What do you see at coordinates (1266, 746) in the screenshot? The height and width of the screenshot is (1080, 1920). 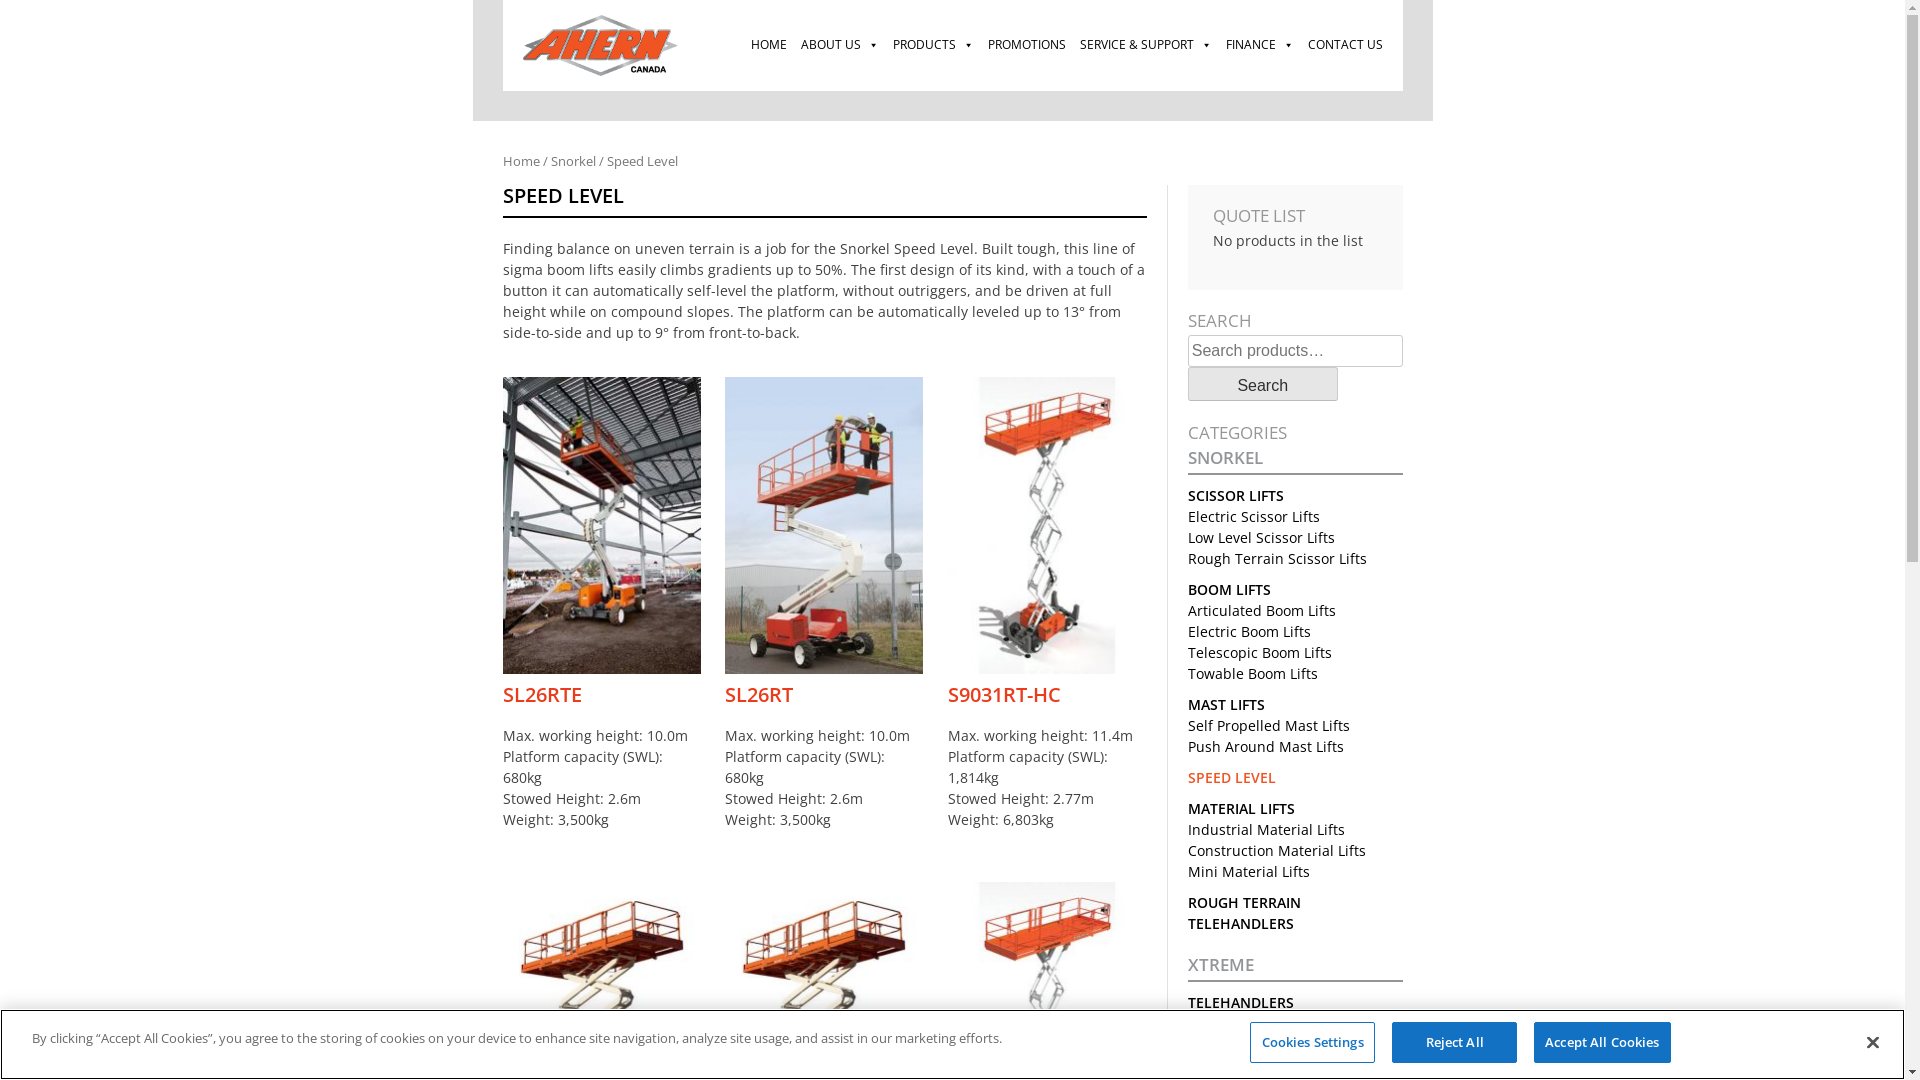 I see `Push Around Mast Lifts` at bounding box center [1266, 746].